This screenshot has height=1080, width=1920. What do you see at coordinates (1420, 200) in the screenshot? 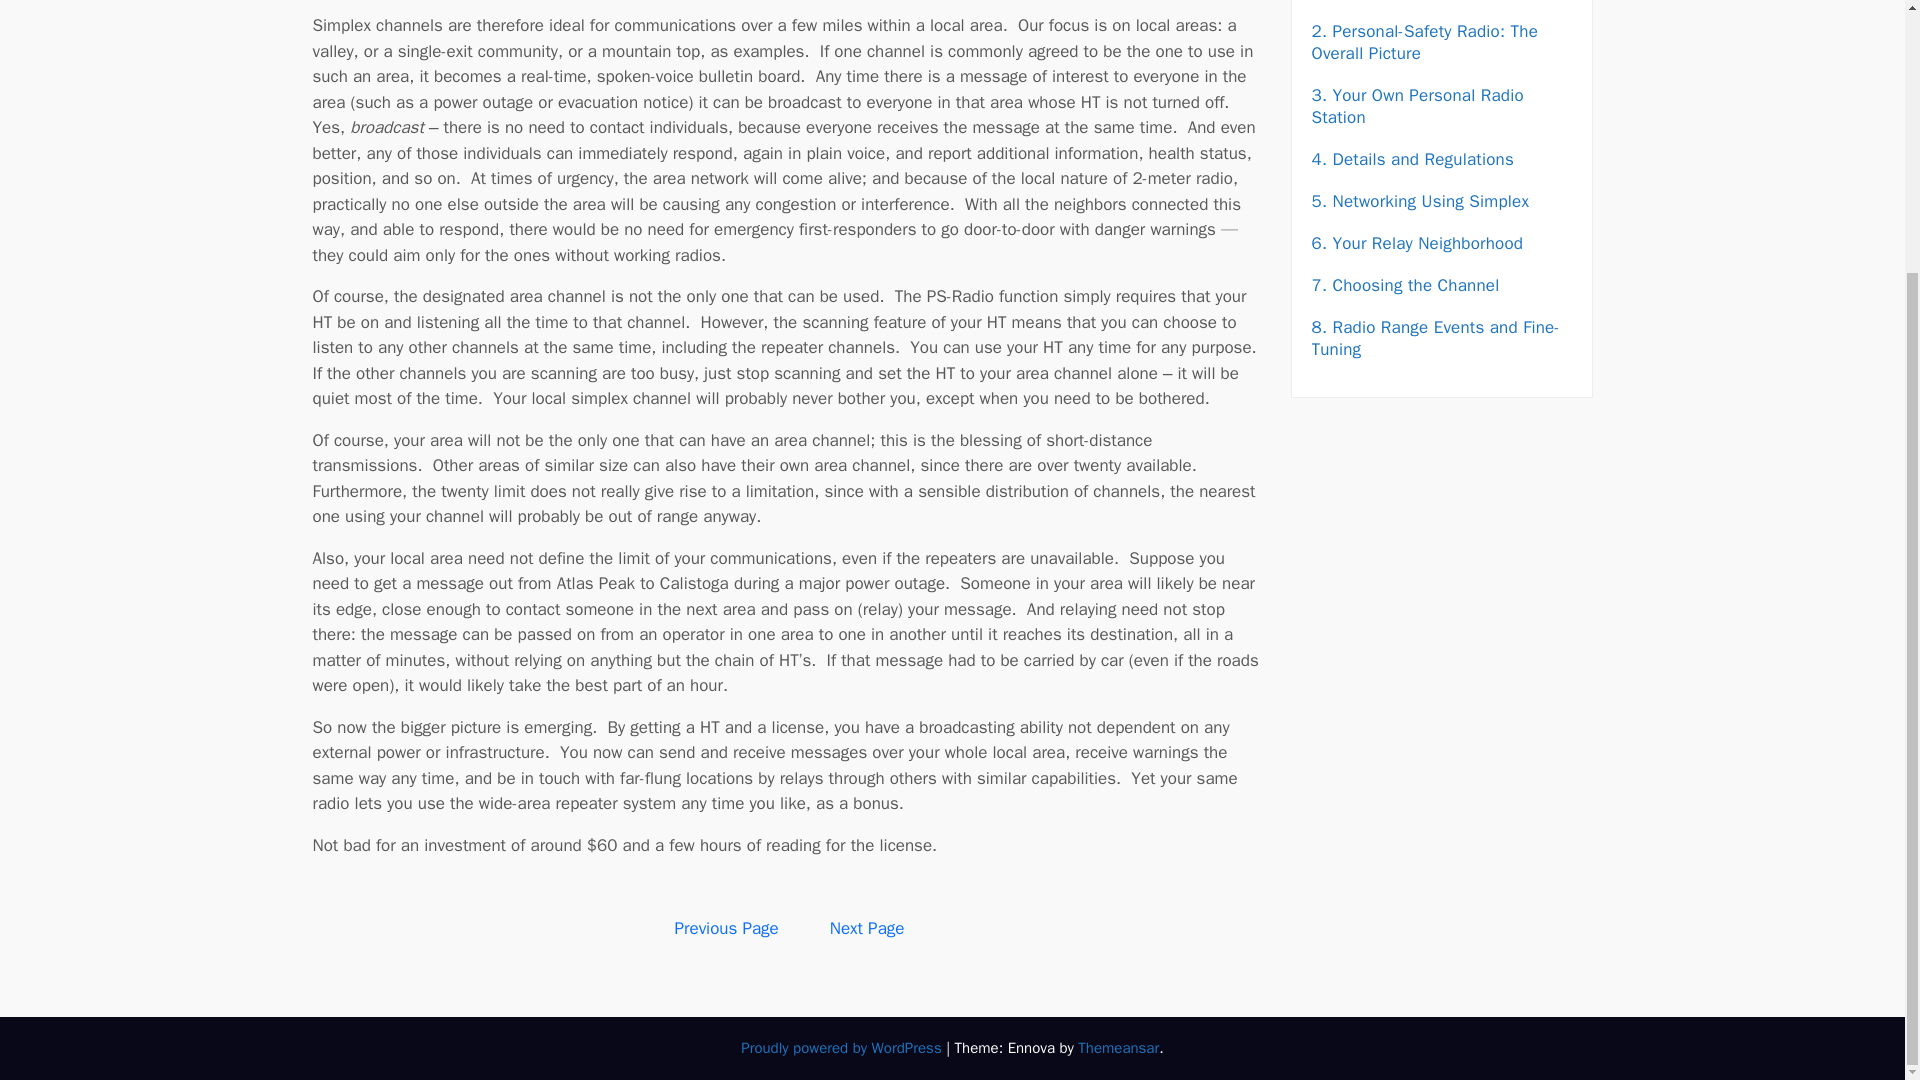
I see `5. Networking Using Simplex` at bounding box center [1420, 200].